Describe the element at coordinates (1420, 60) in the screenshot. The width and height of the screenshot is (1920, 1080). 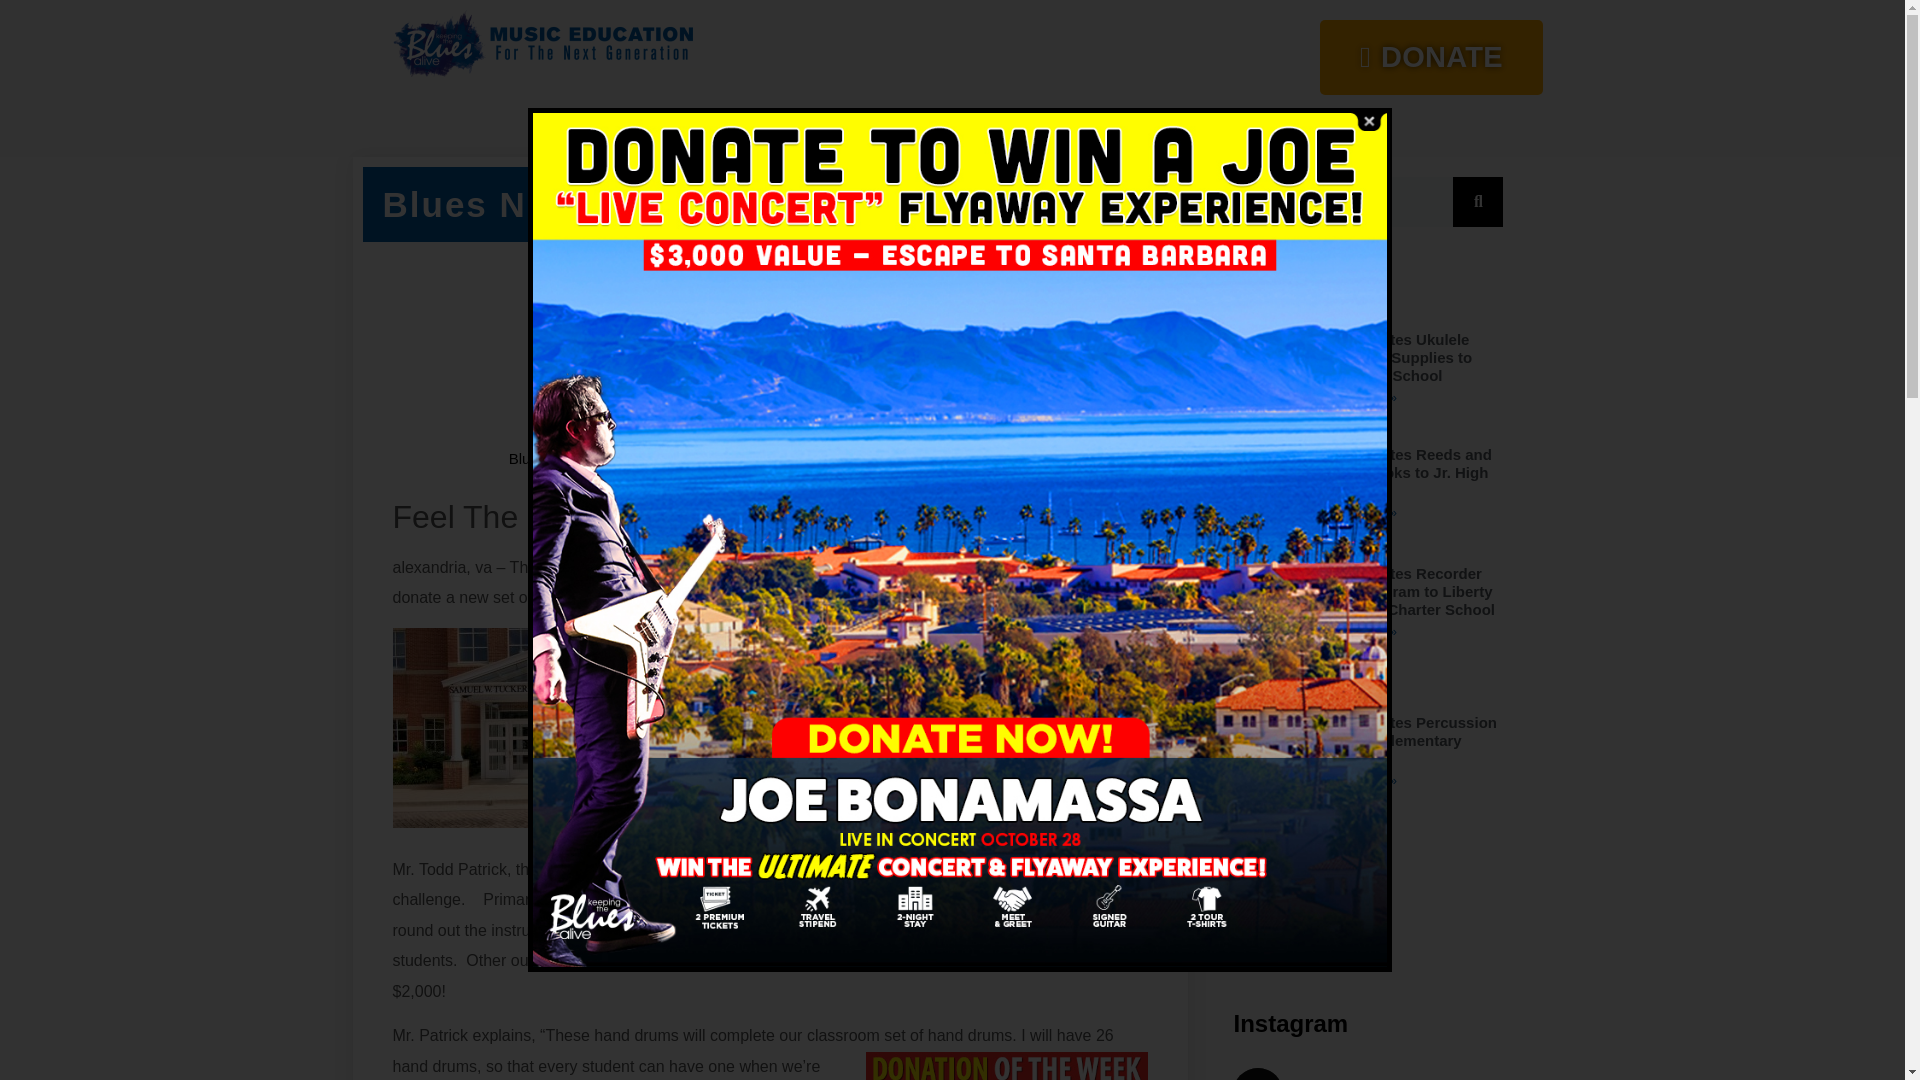
I see `DONATE` at that location.